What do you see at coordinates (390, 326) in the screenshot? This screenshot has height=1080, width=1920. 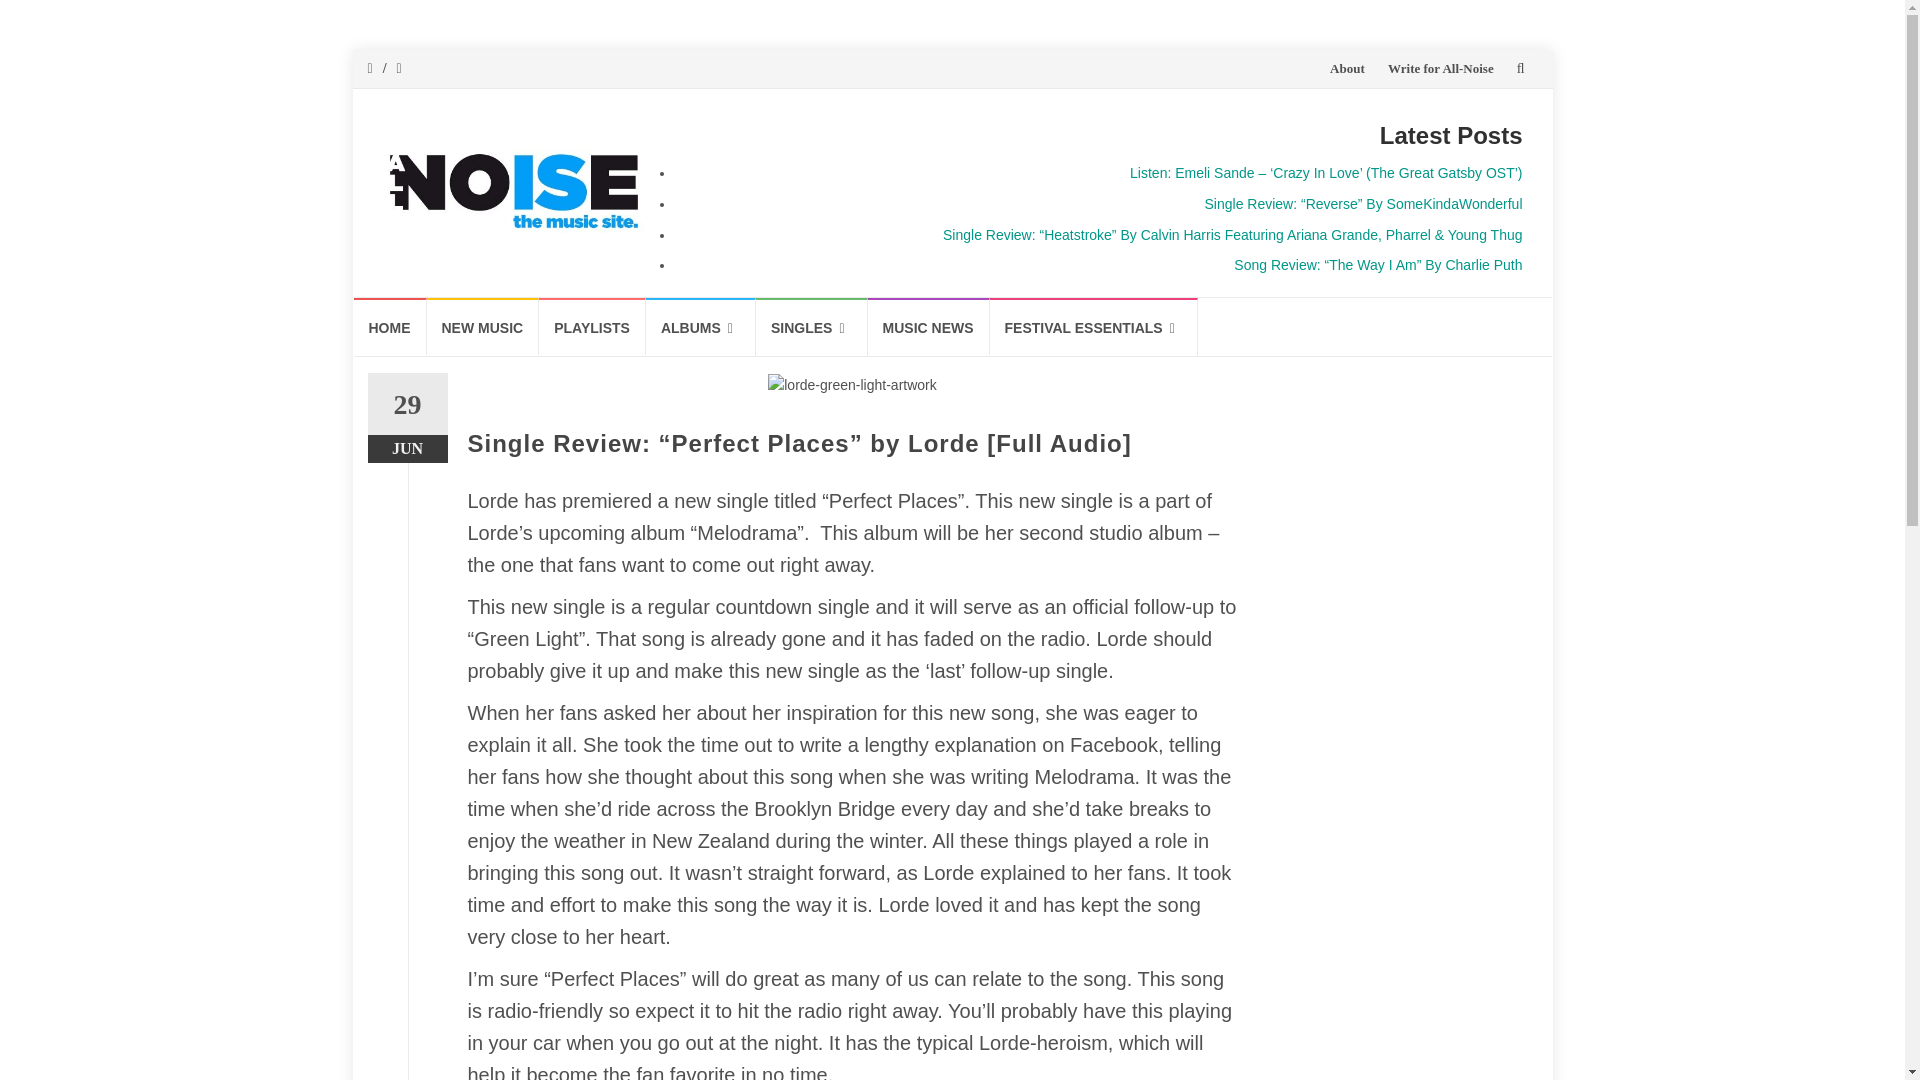 I see `HOME` at bounding box center [390, 326].